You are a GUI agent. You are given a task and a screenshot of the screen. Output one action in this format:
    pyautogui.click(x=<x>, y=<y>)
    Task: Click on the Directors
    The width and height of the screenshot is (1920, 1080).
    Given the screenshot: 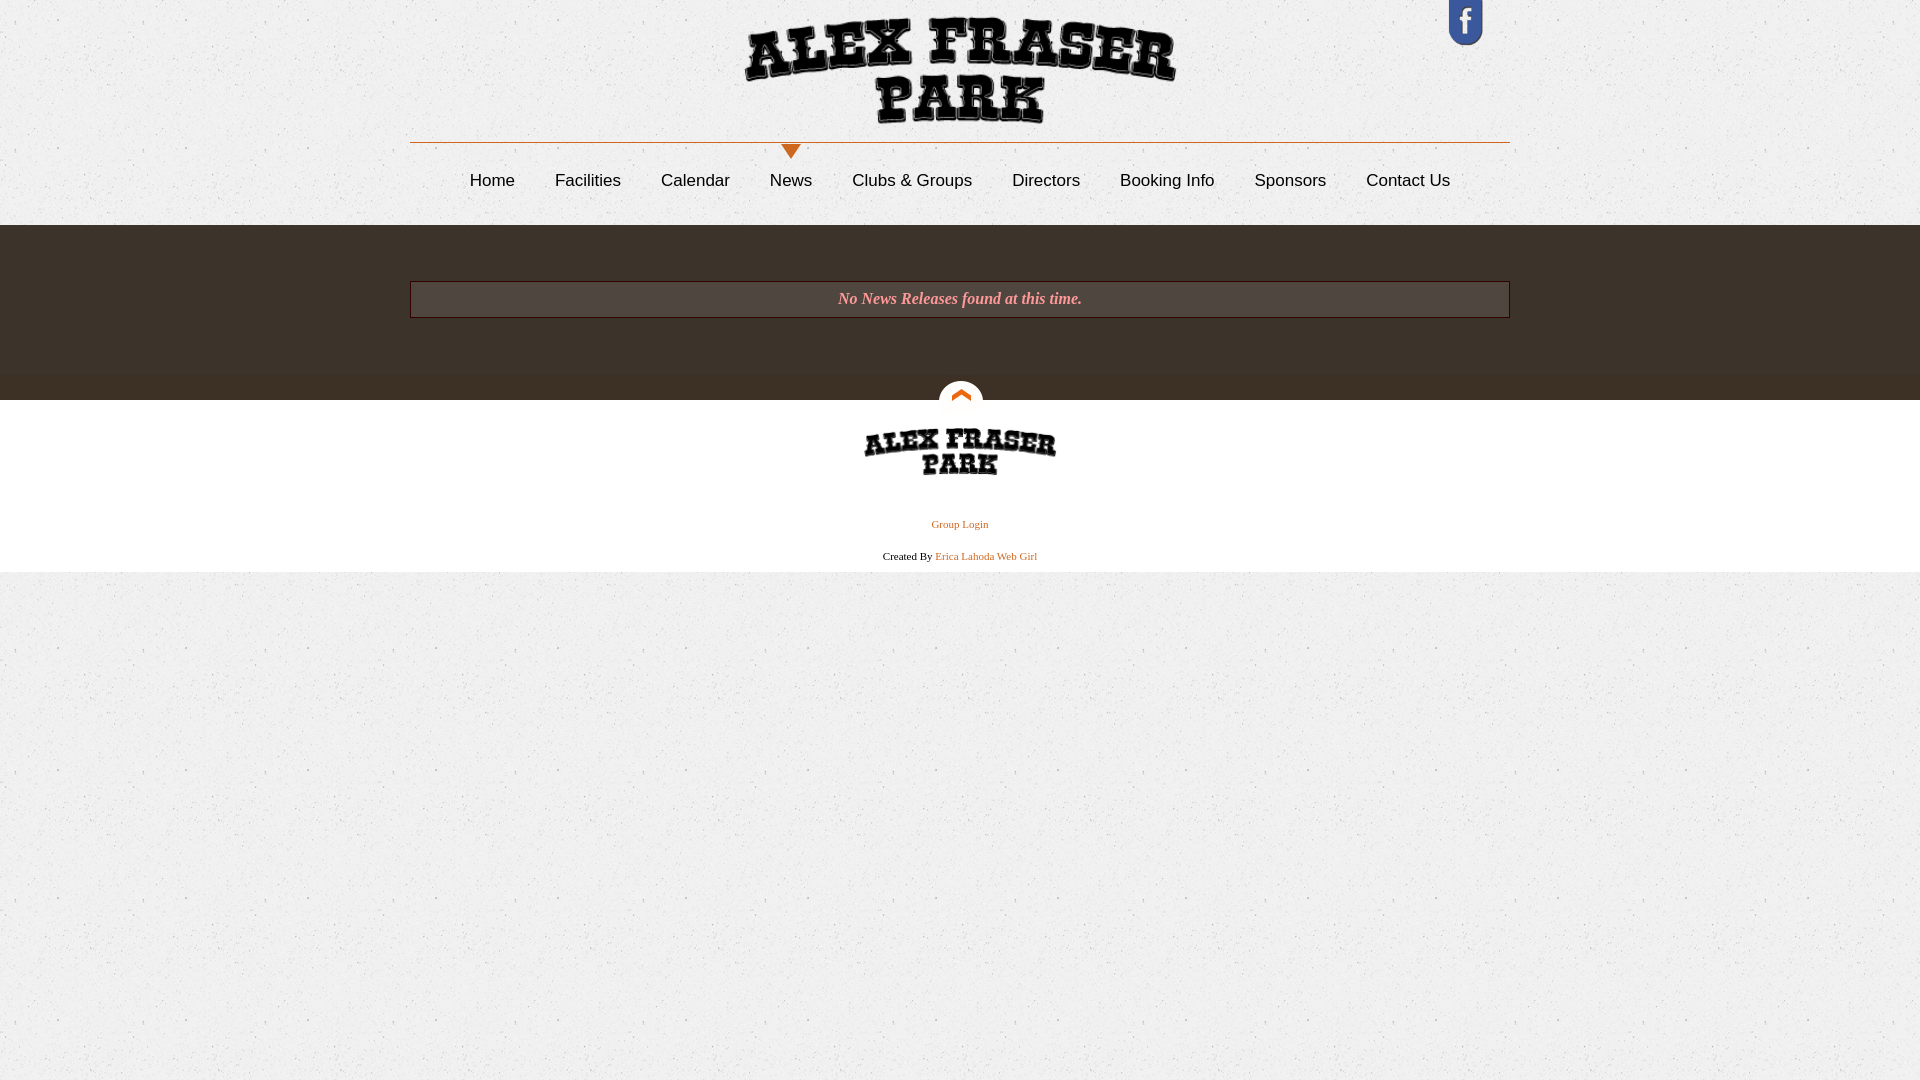 What is the action you would take?
    pyautogui.click(x=1046, y=180)
    